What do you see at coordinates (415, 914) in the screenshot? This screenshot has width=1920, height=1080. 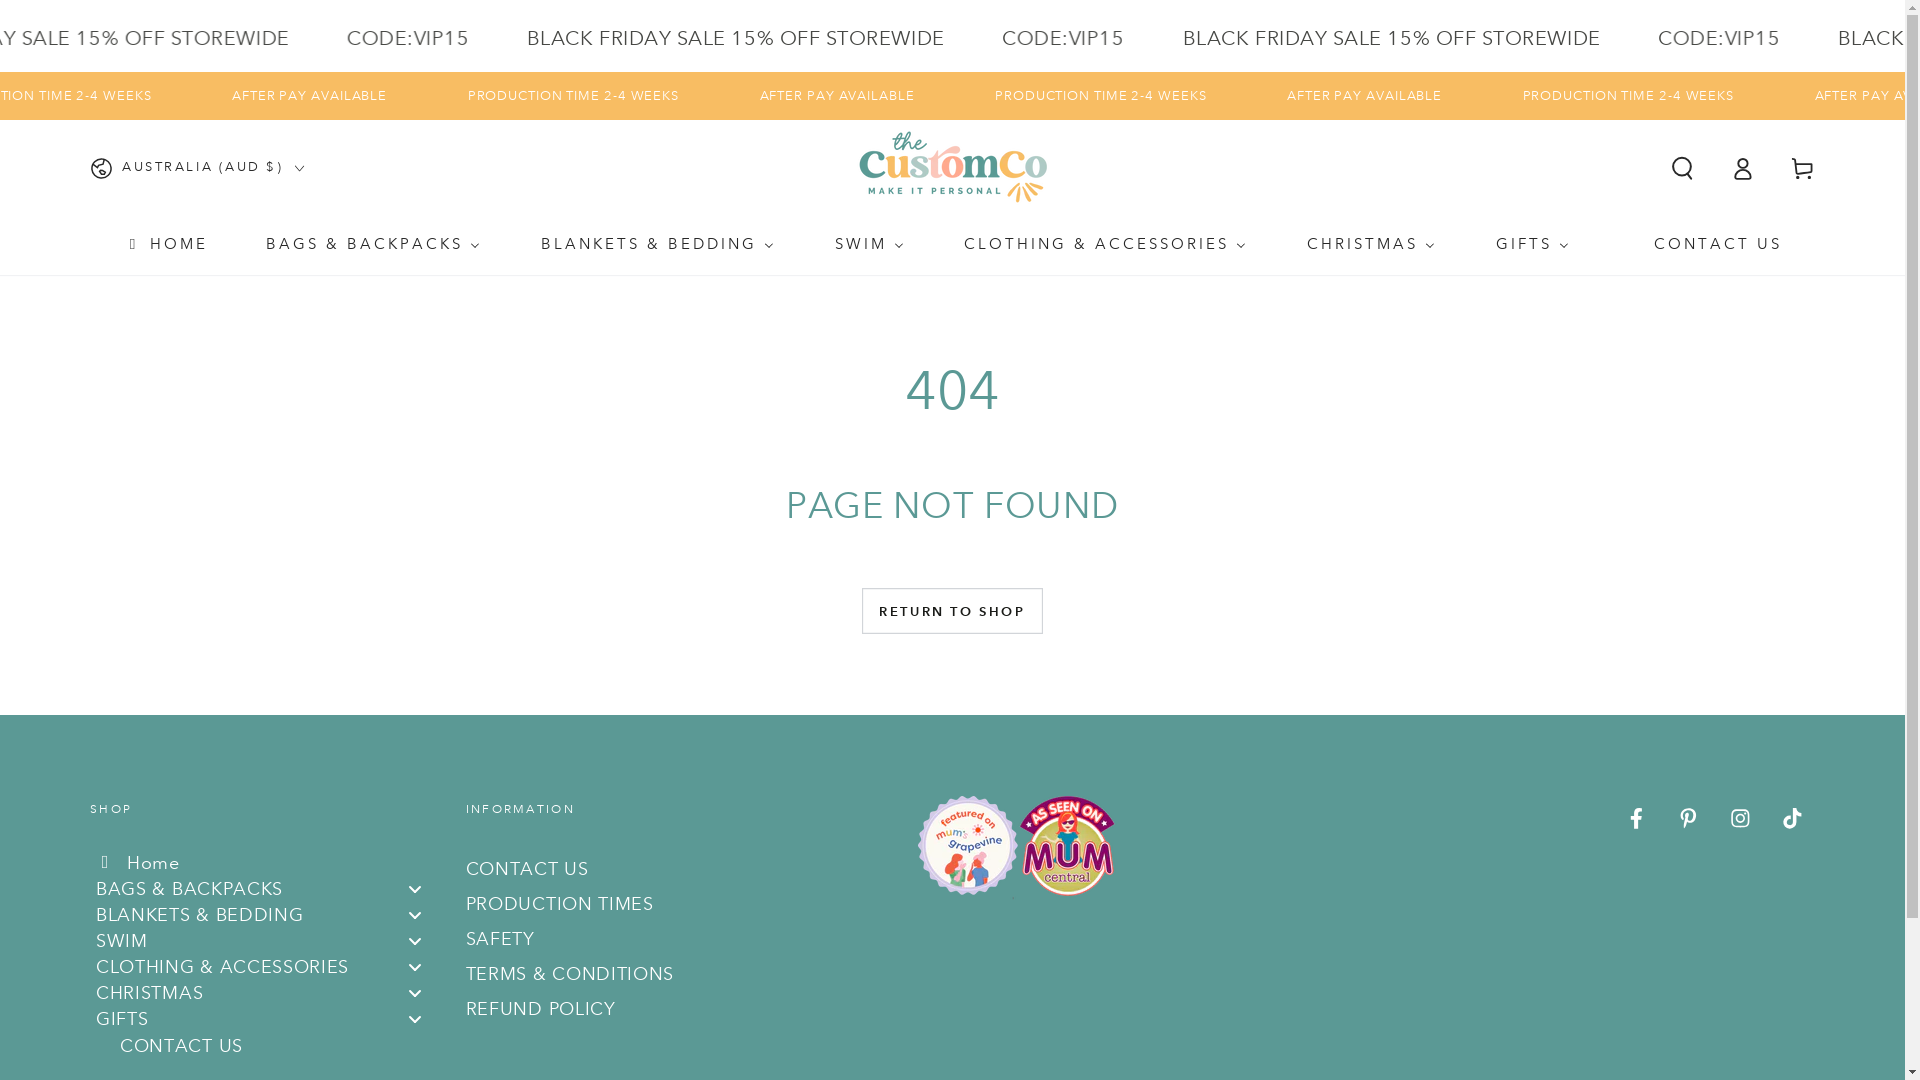 I see `Toggle menu` at bounding box center [415, 914].